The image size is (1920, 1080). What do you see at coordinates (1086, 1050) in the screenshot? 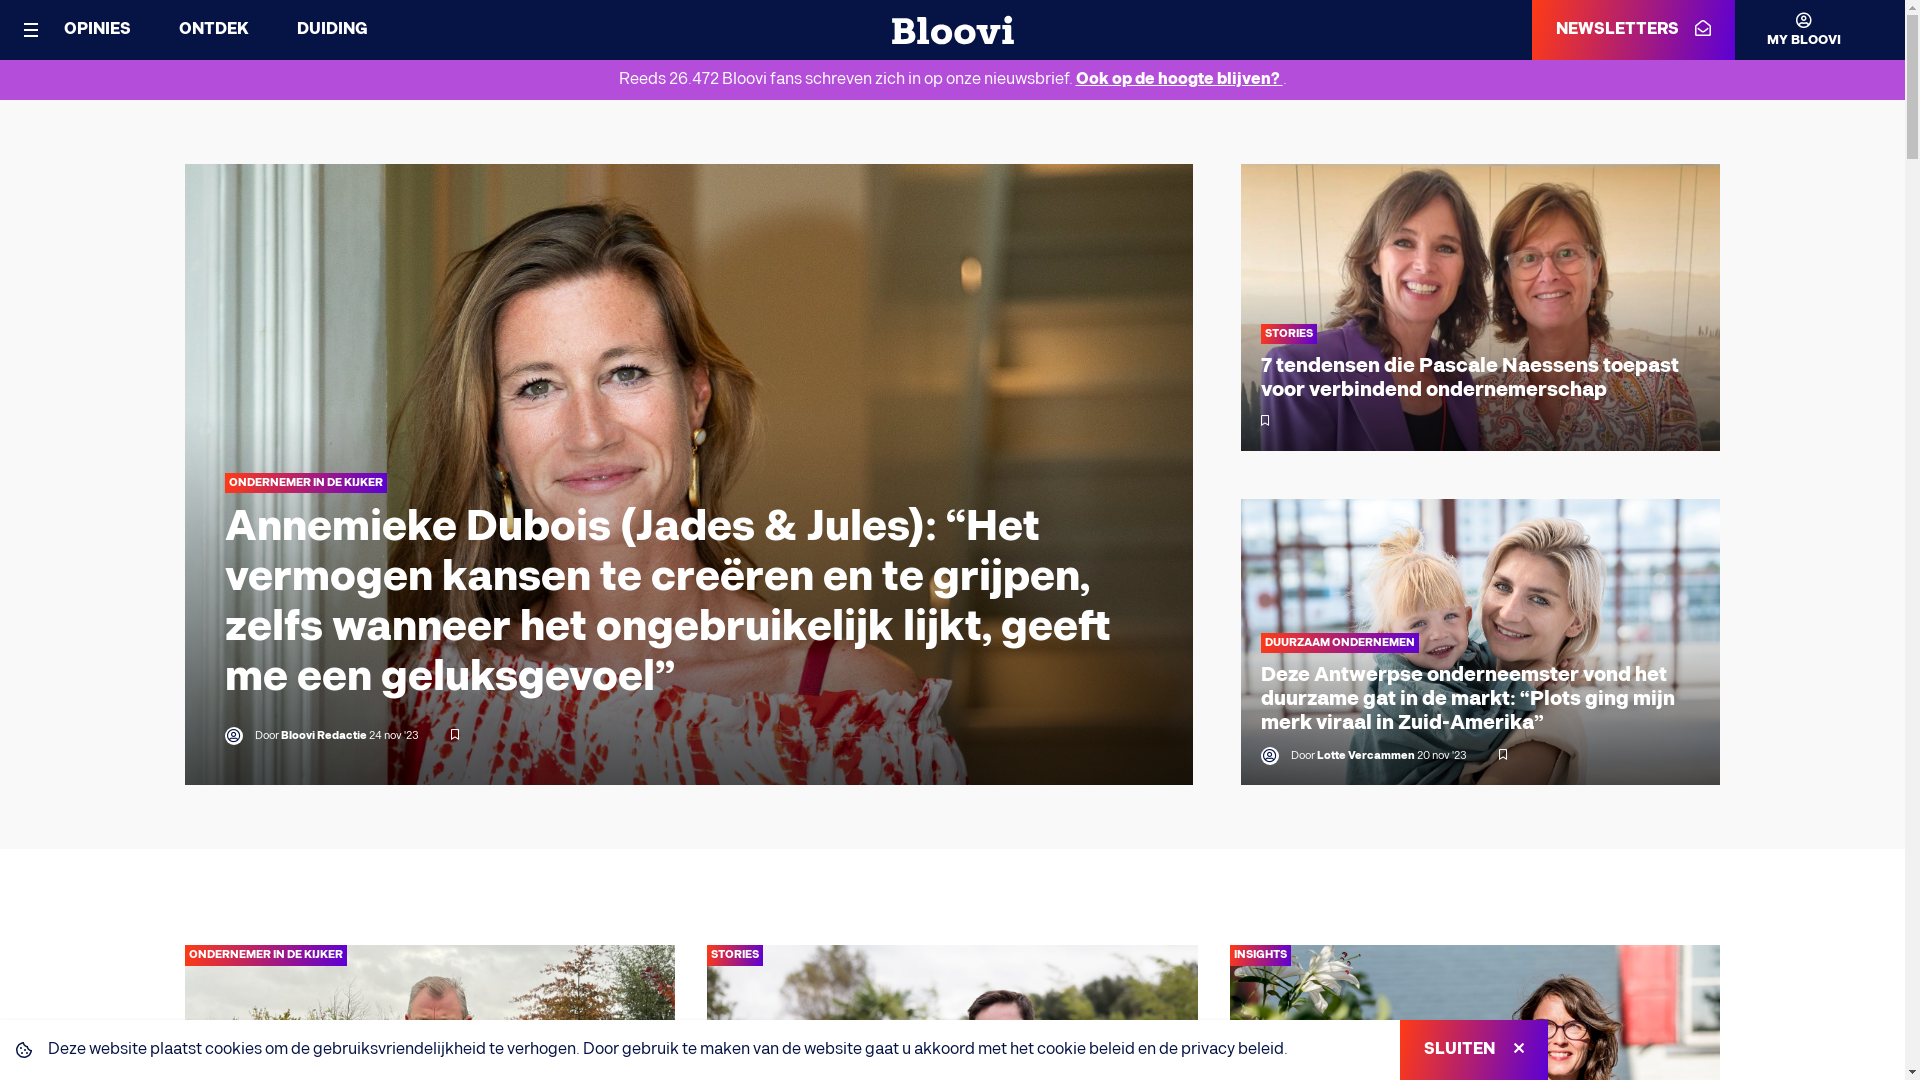
I see `cookie beleid` at bounding box center [1086, 1050].